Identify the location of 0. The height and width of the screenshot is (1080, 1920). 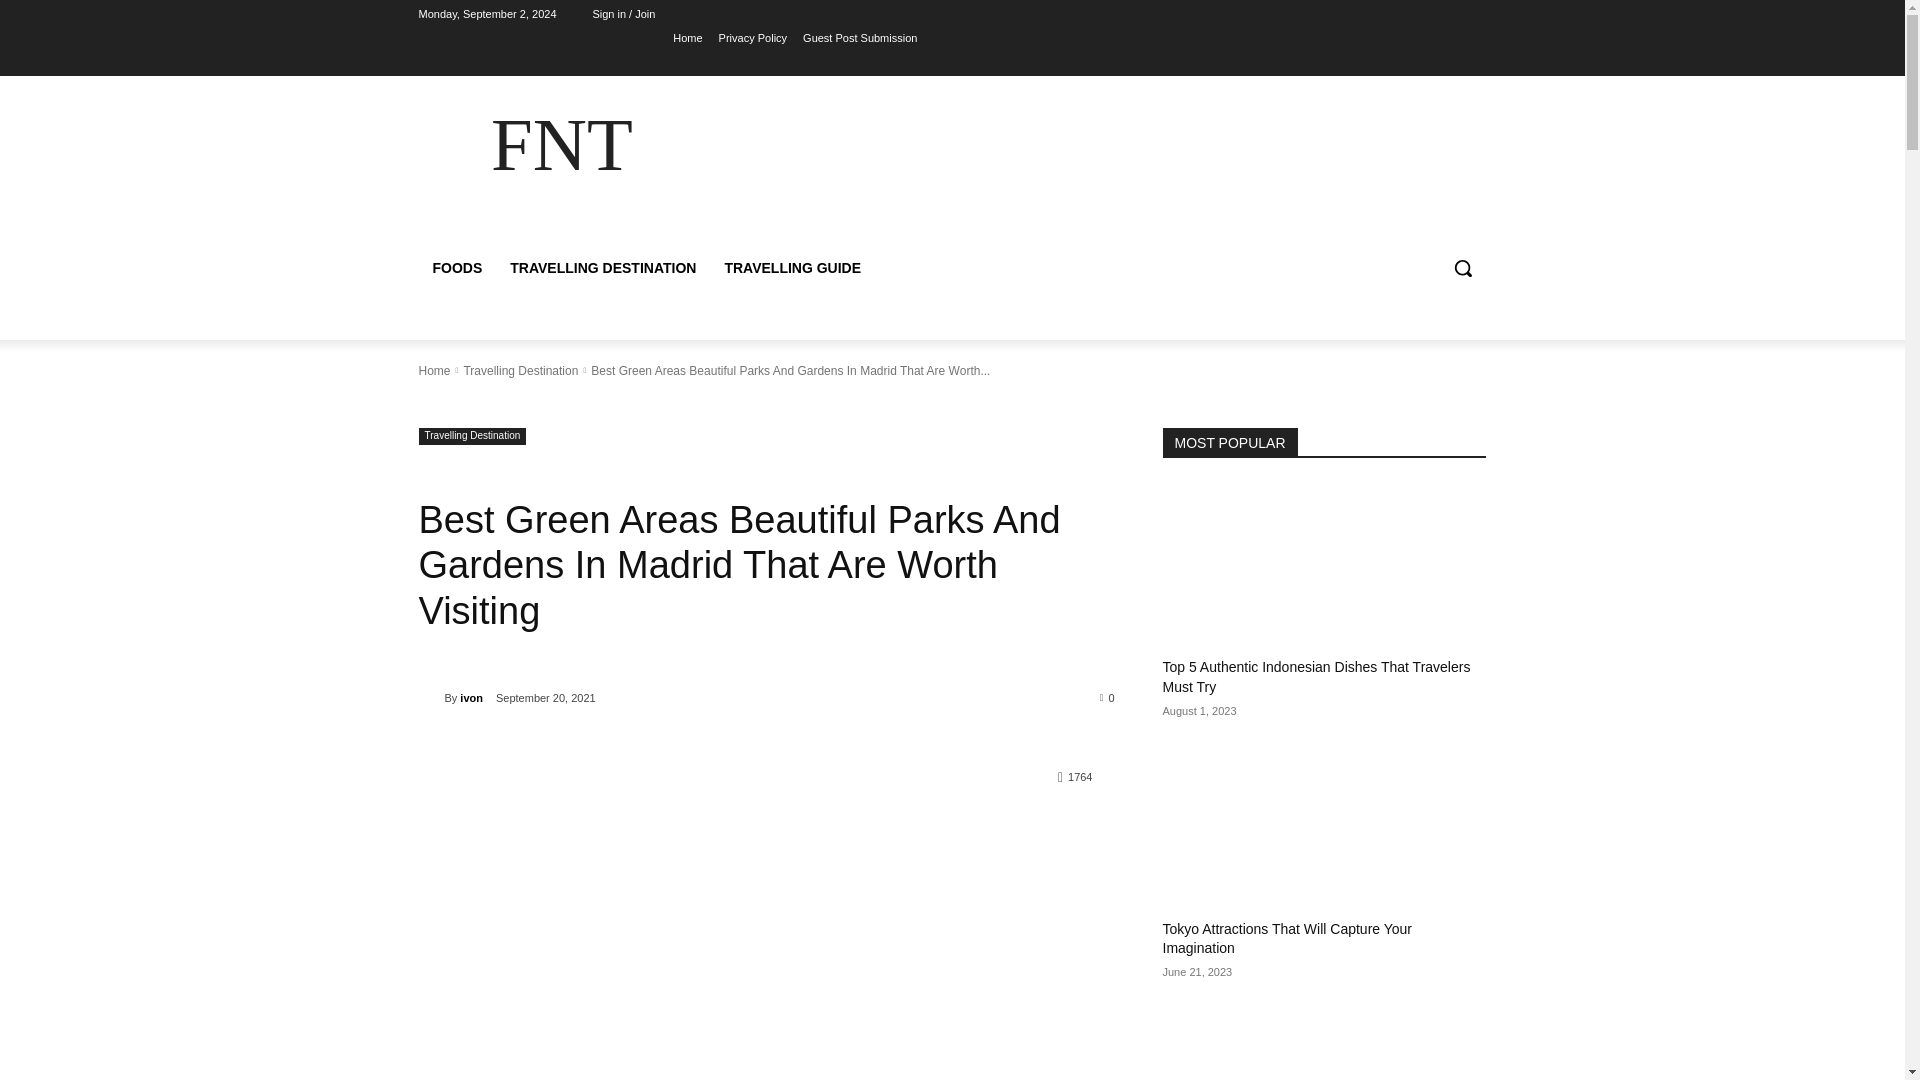
(1108, 697).